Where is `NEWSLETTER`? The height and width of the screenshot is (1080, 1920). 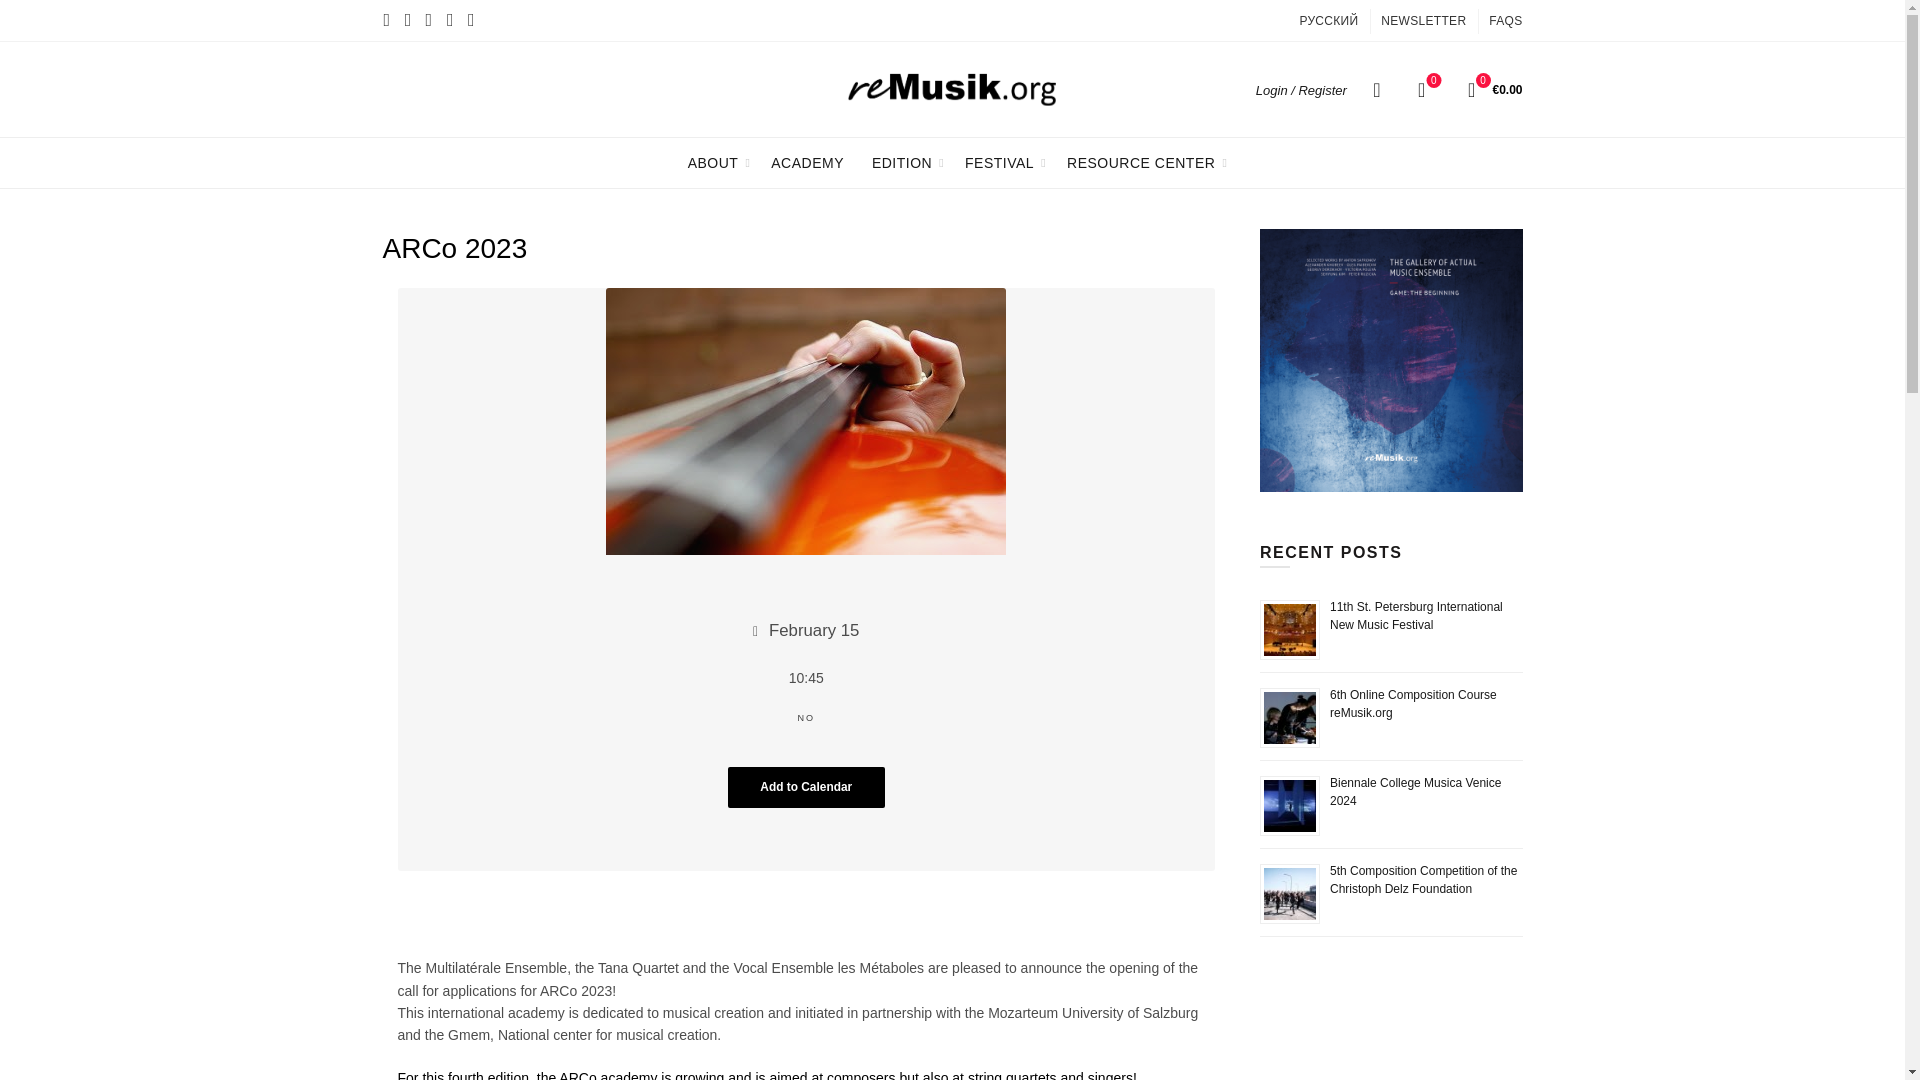 NEWSLETTER is located at coordinates (1423, 20).